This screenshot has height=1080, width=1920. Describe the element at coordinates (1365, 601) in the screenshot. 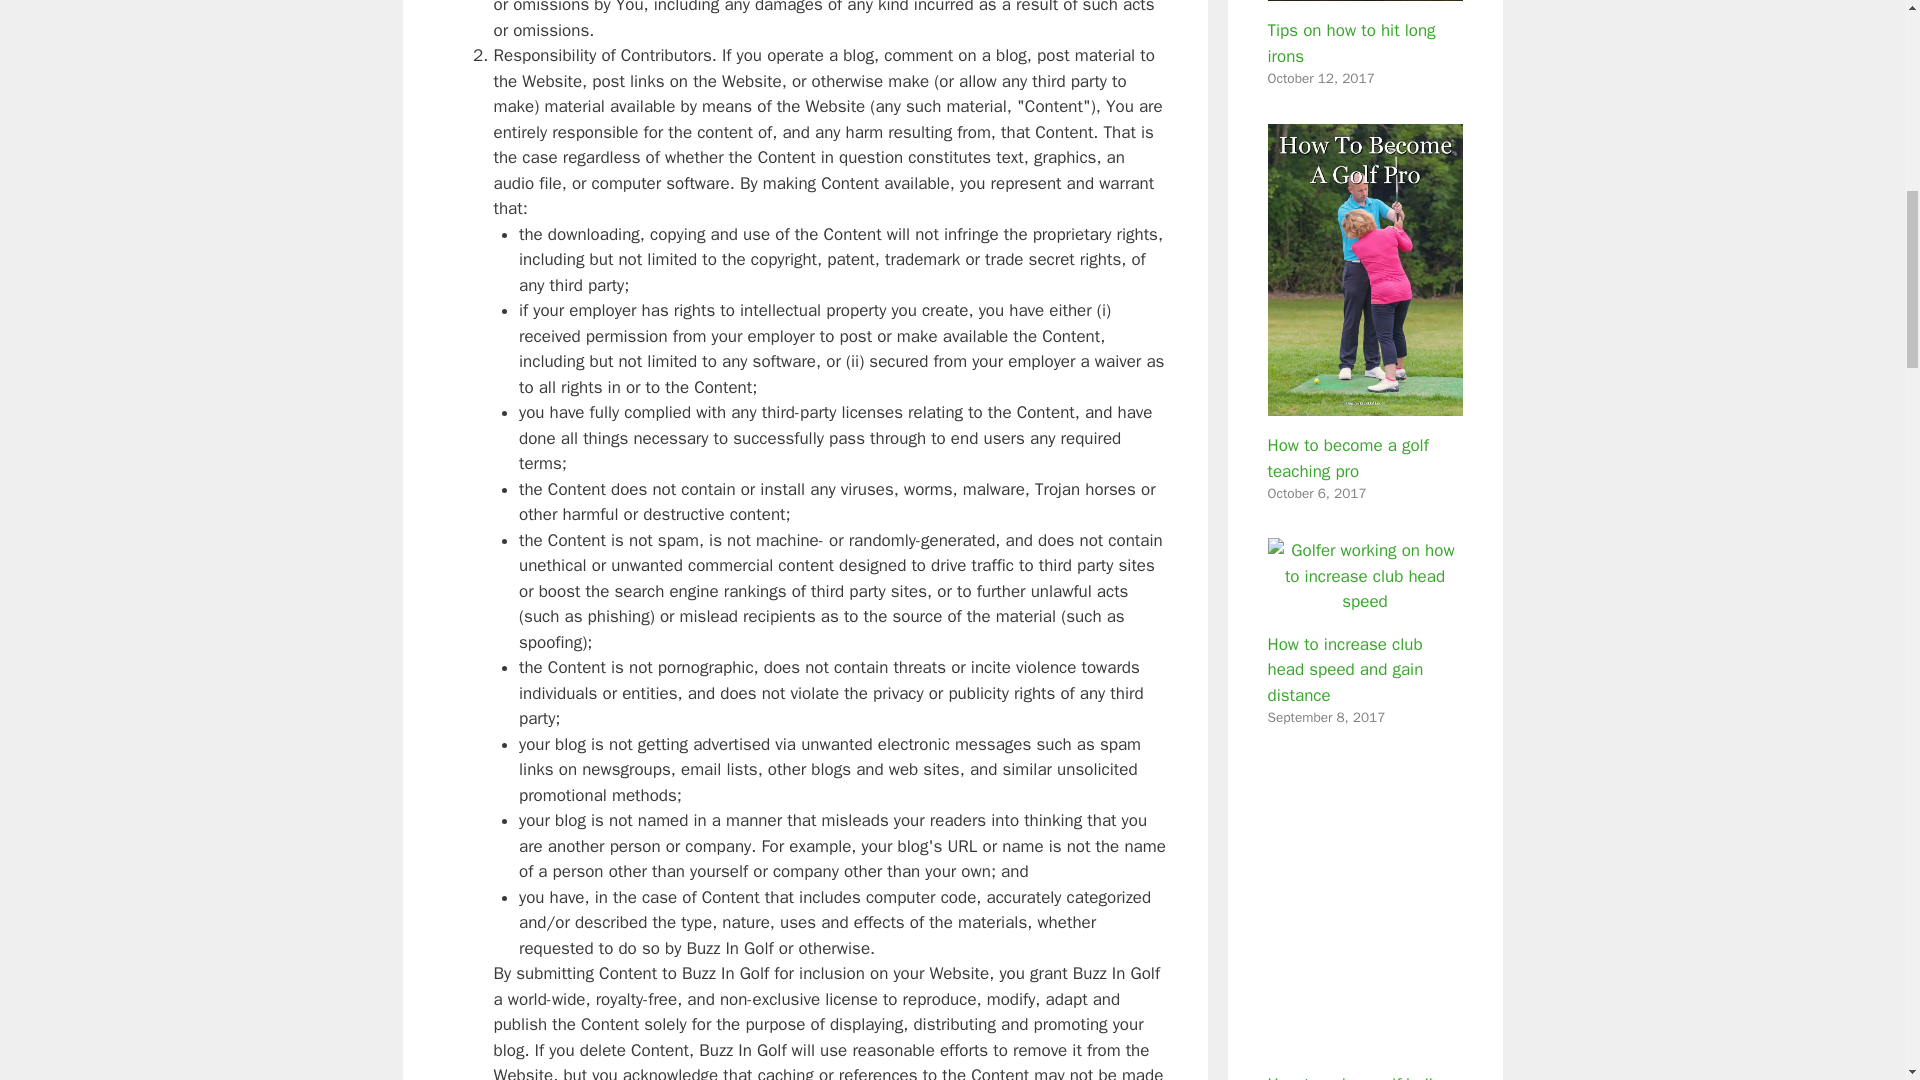

I see `How to increase club head speed and gain distance` at that location.